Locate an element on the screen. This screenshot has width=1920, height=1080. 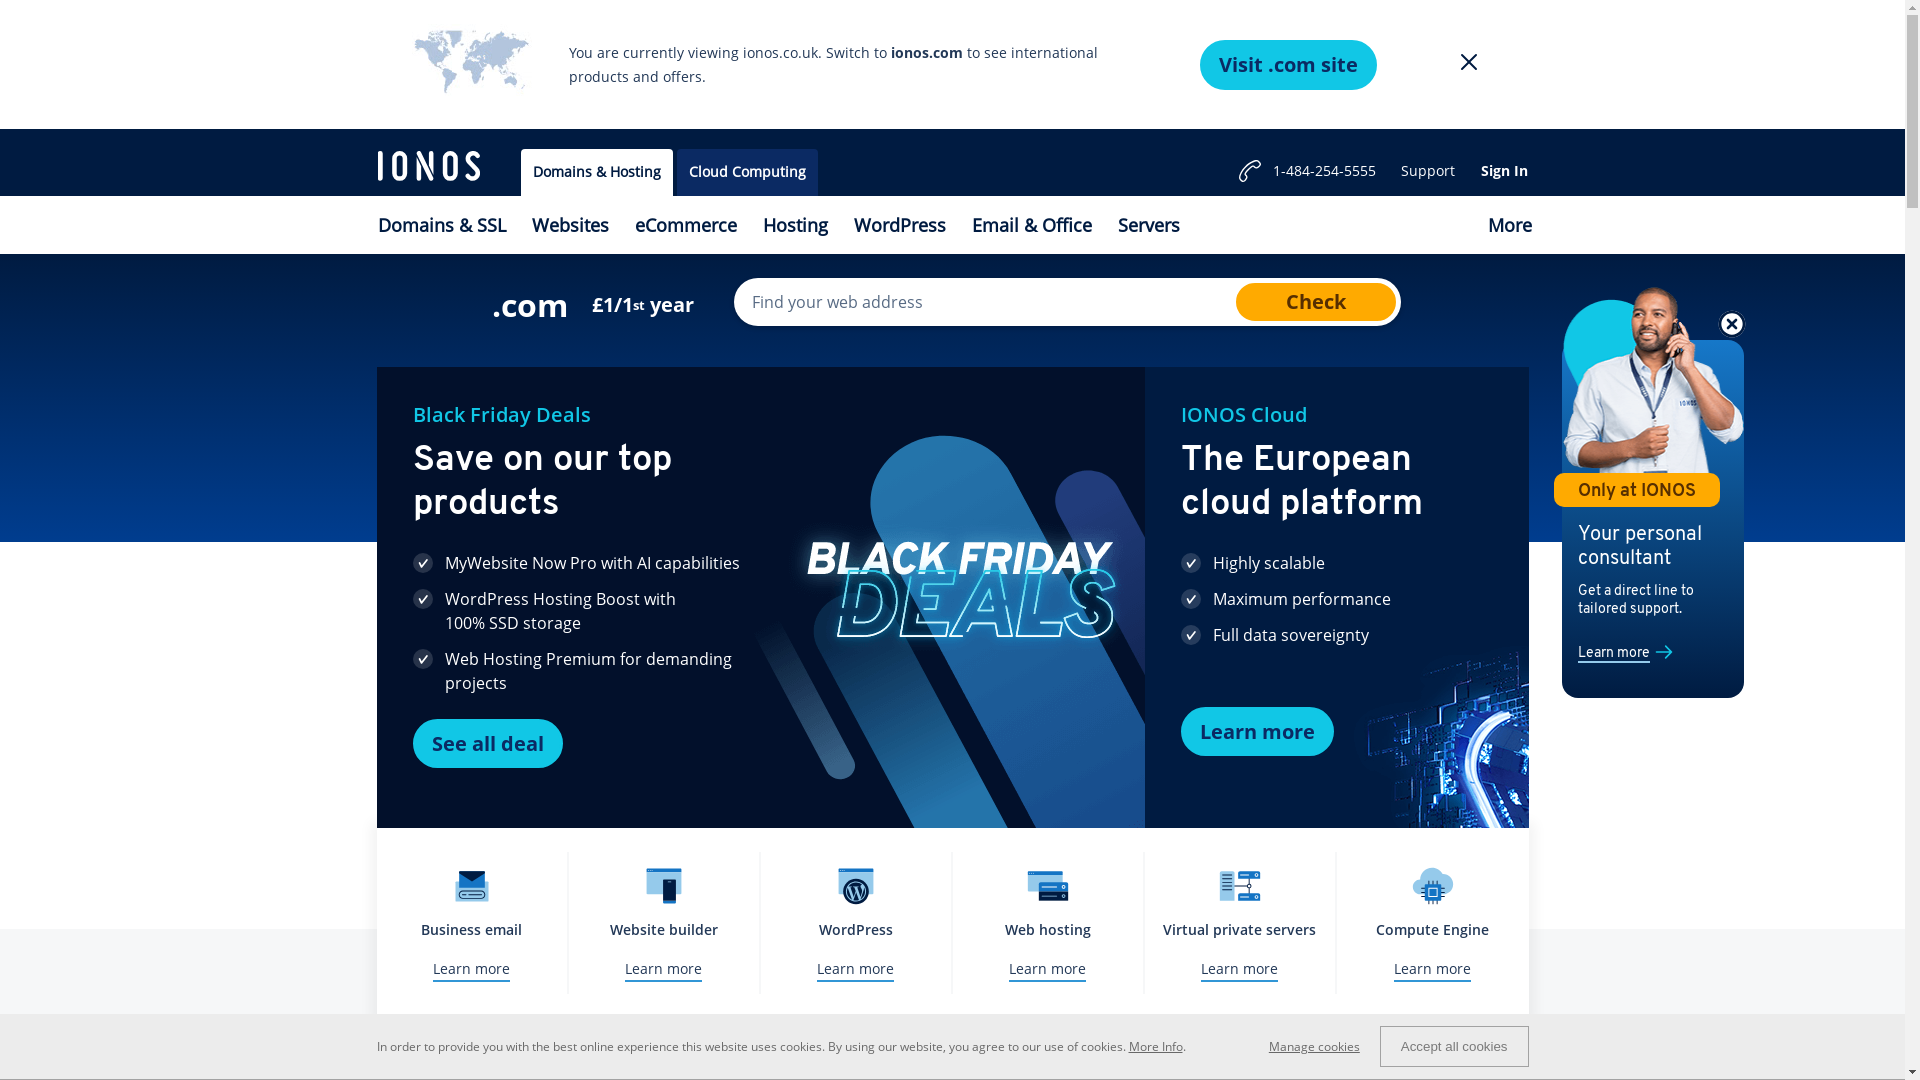
Manage cookies is located at coordinates (1324, 1046).